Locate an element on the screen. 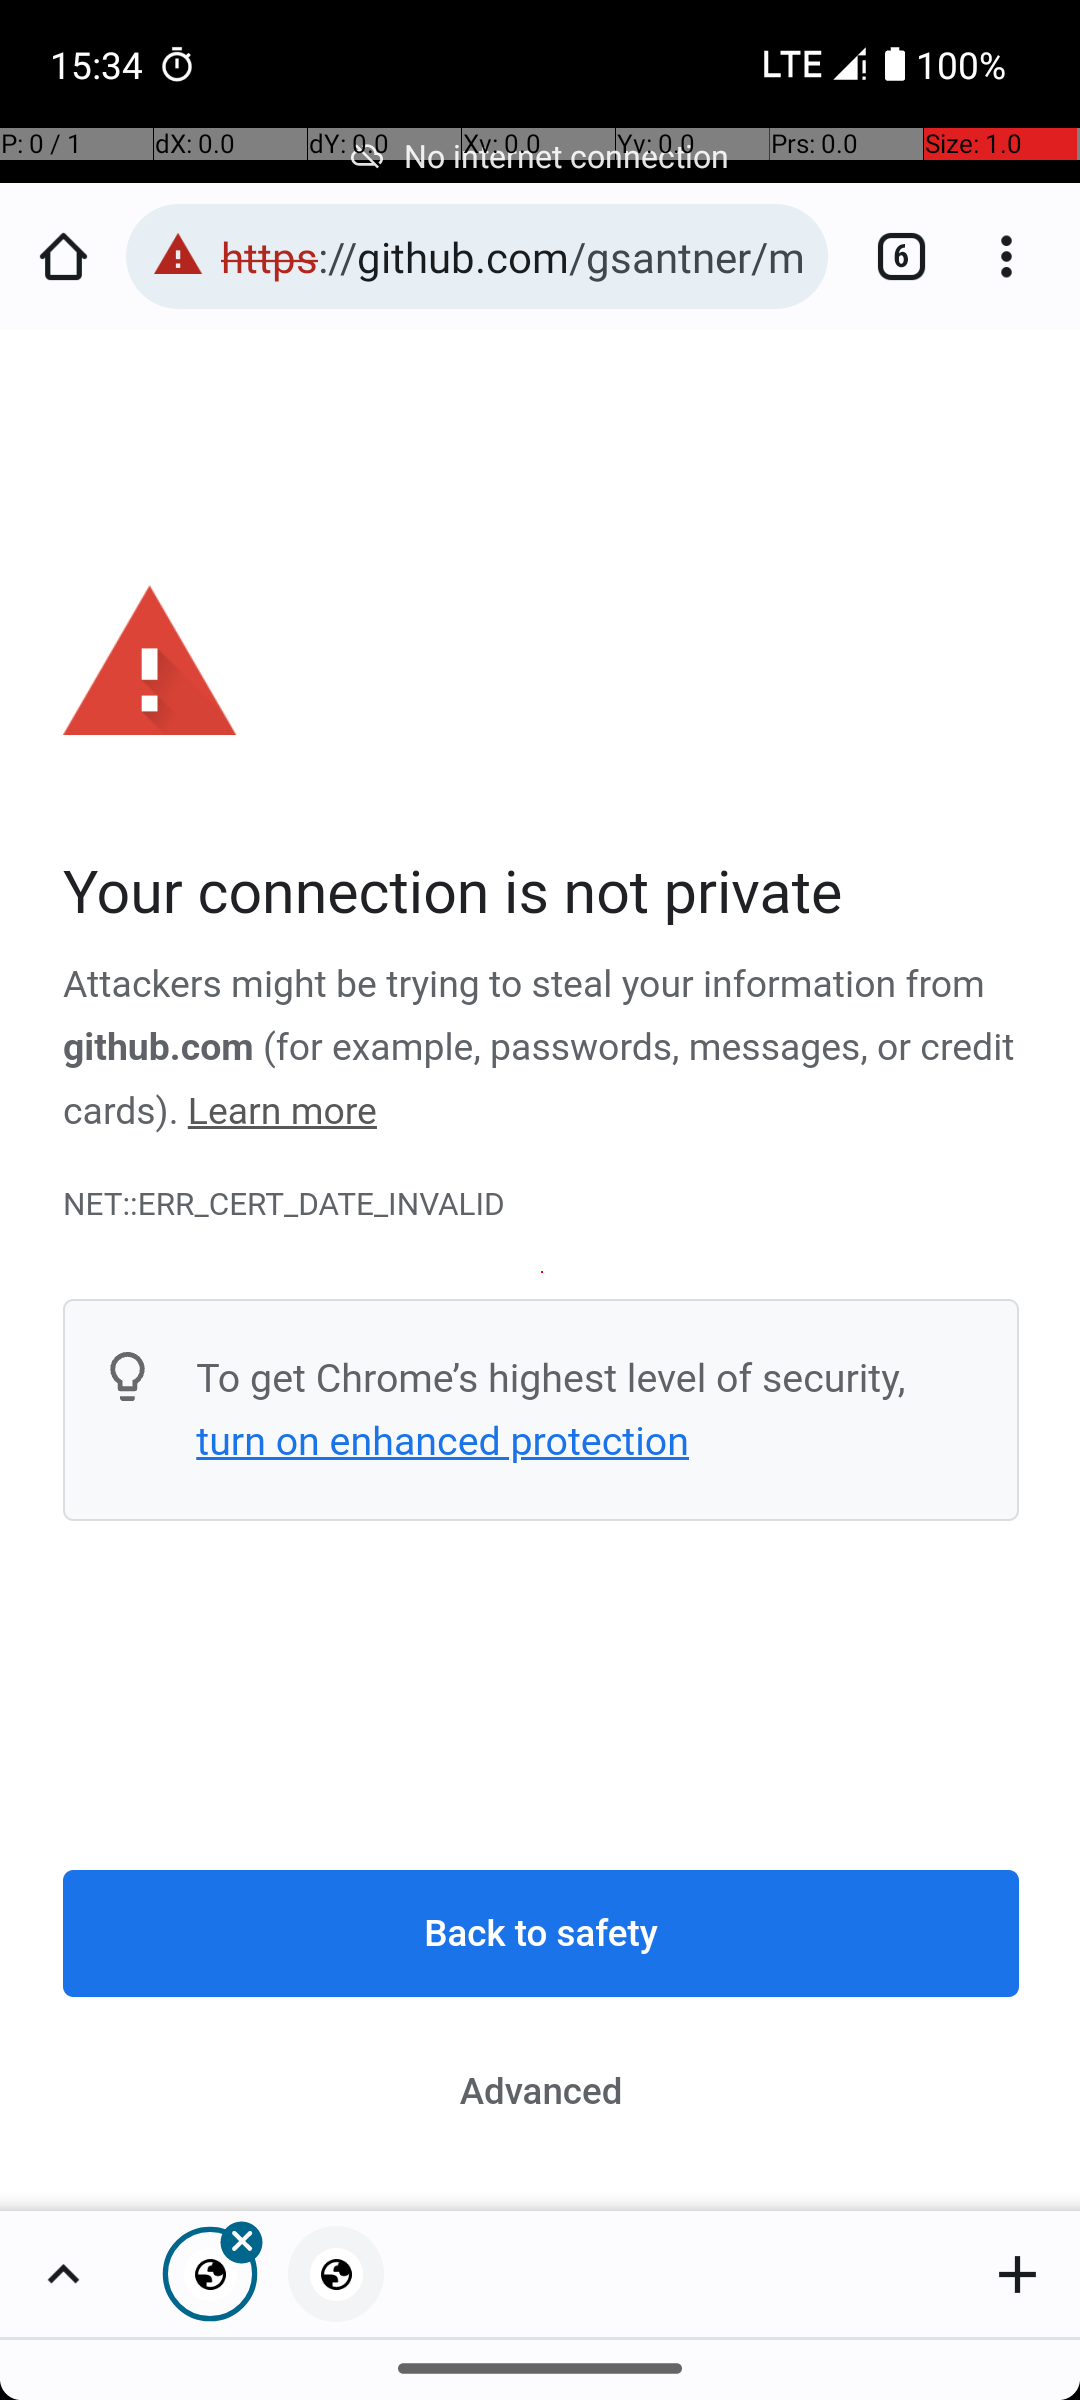 The width and height of the screenshot is (1080, 2400). , tab is located at coordinates (336, 2274).